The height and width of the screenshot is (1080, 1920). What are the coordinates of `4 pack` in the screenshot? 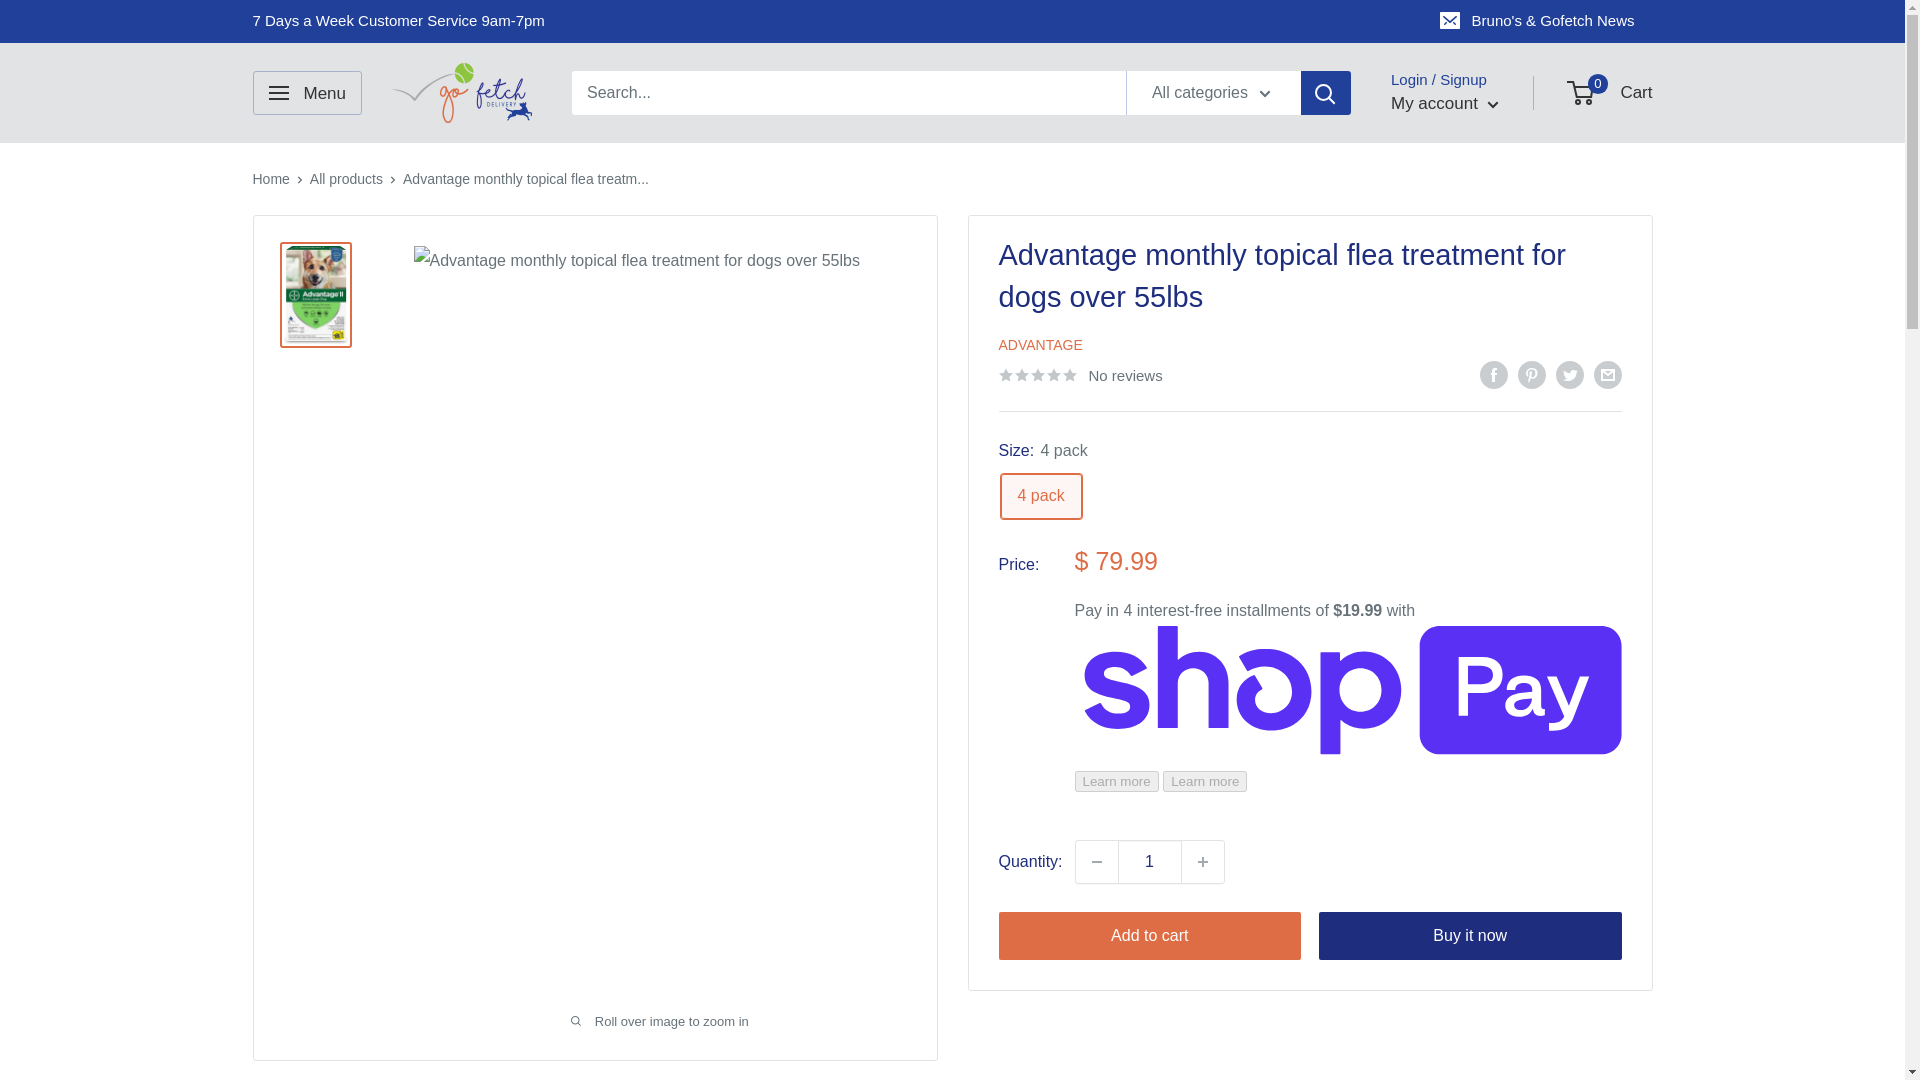 It's located at (1040, 496).